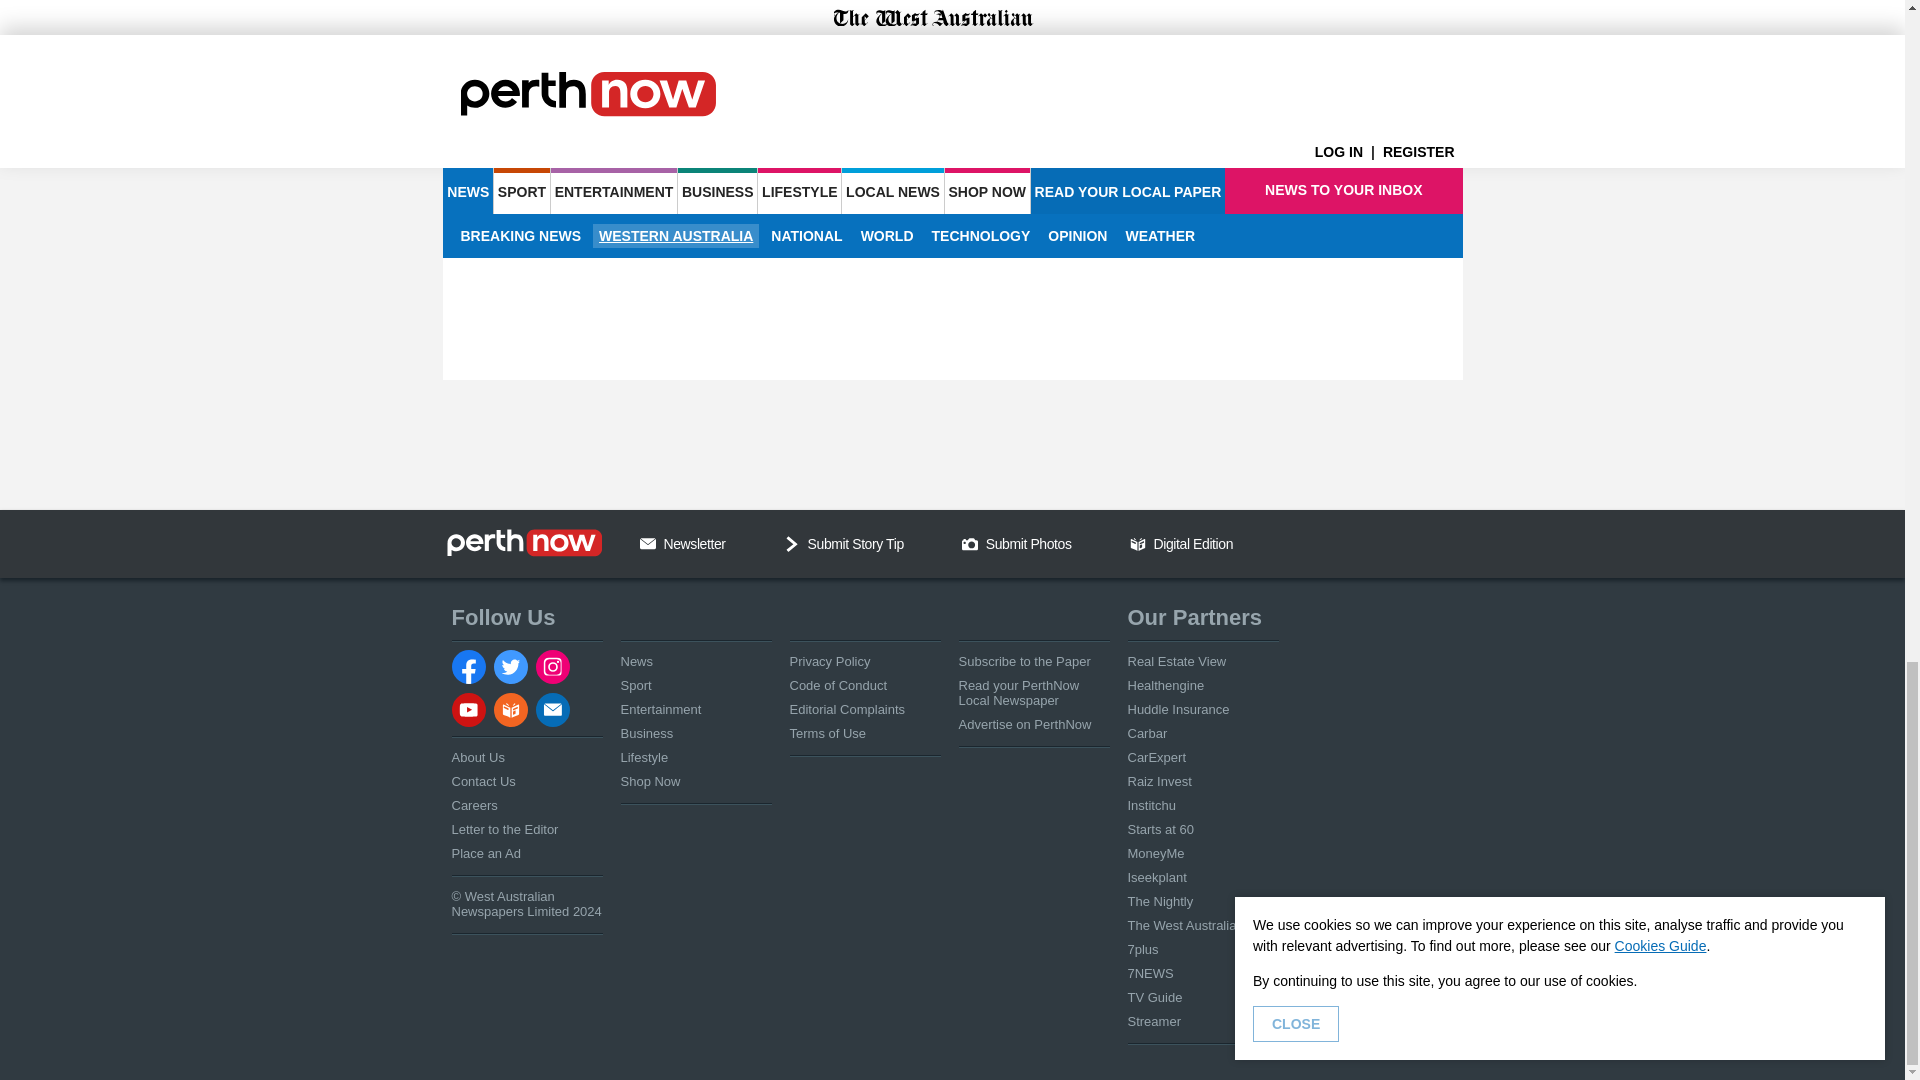 This screenshot has width=1920, height=1080. What do you see at coordinates (792, 543) in the screenshot?
I see `Chevron Down Icon` at bounding box center [792, 543].